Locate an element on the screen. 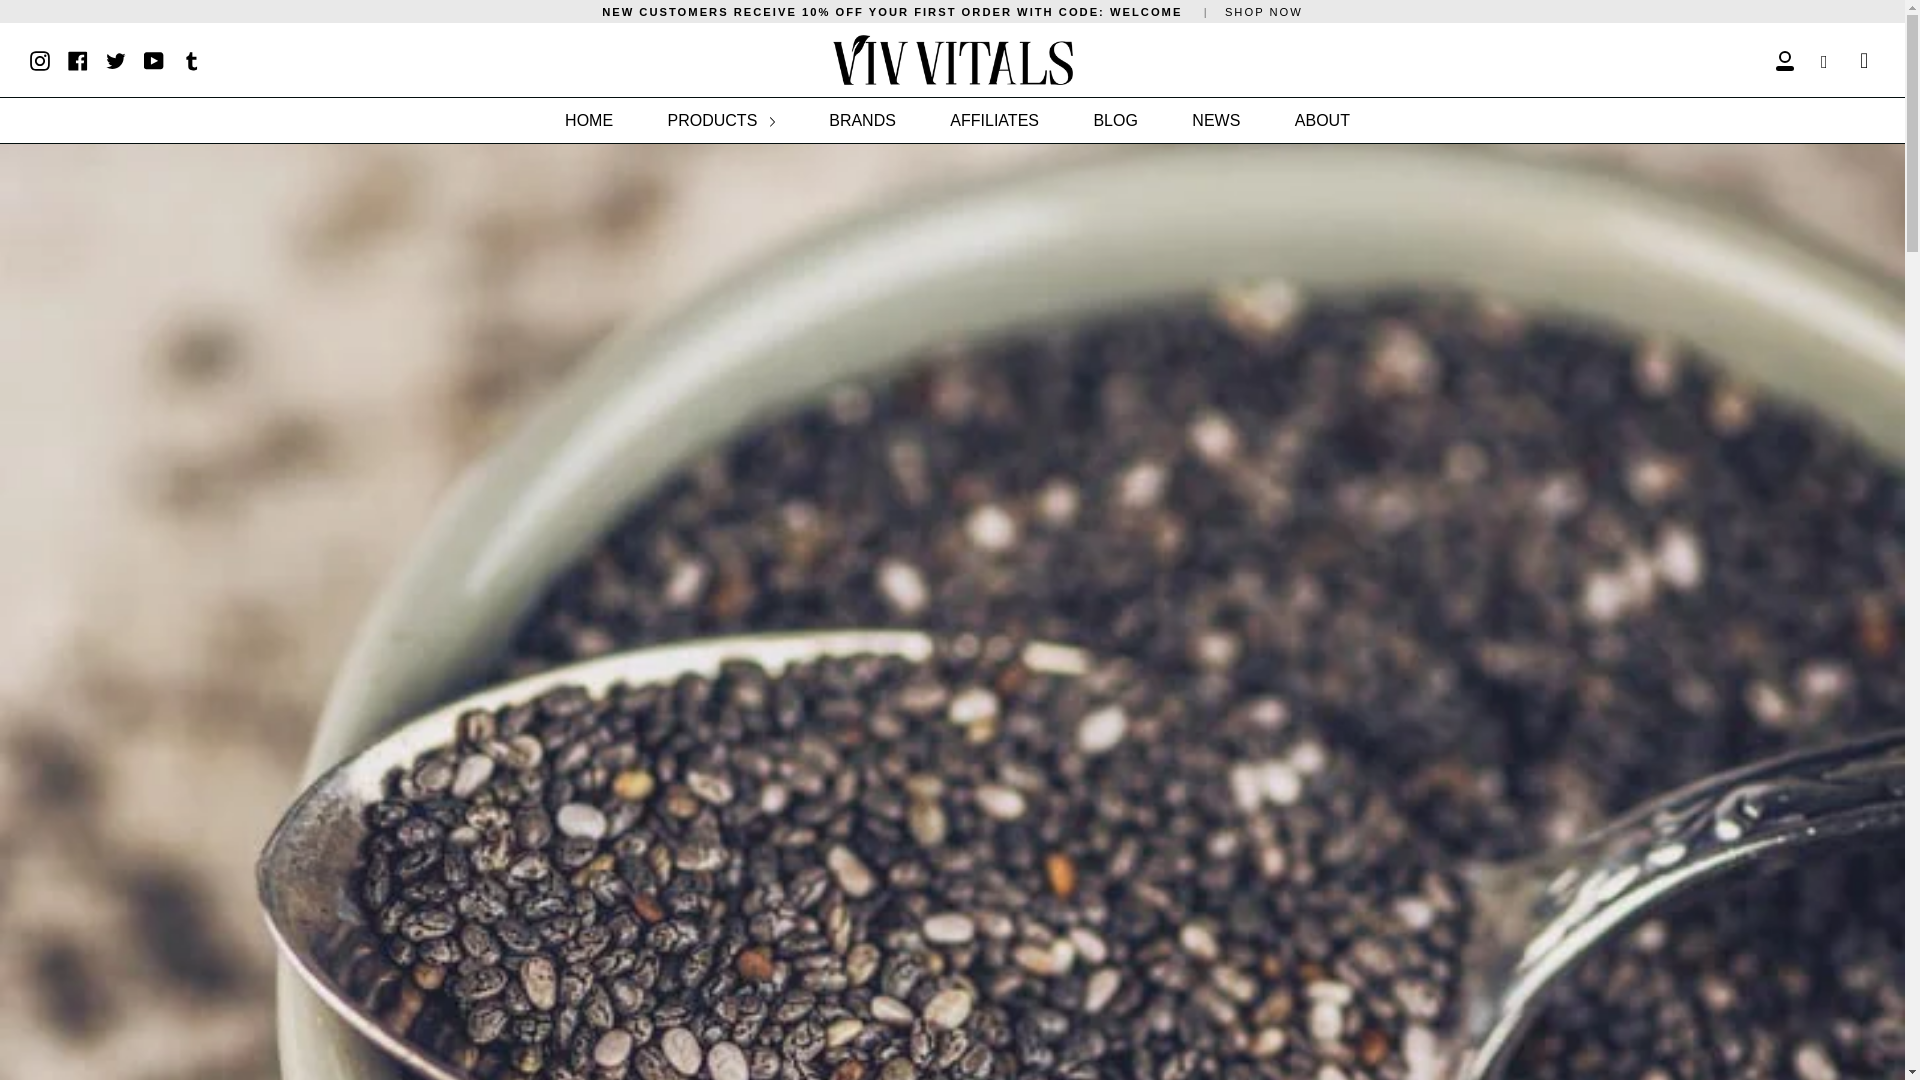 Image resolution: width=1920 pixels, height=1080 pixels. HOME is located at coordinates (589, 120).